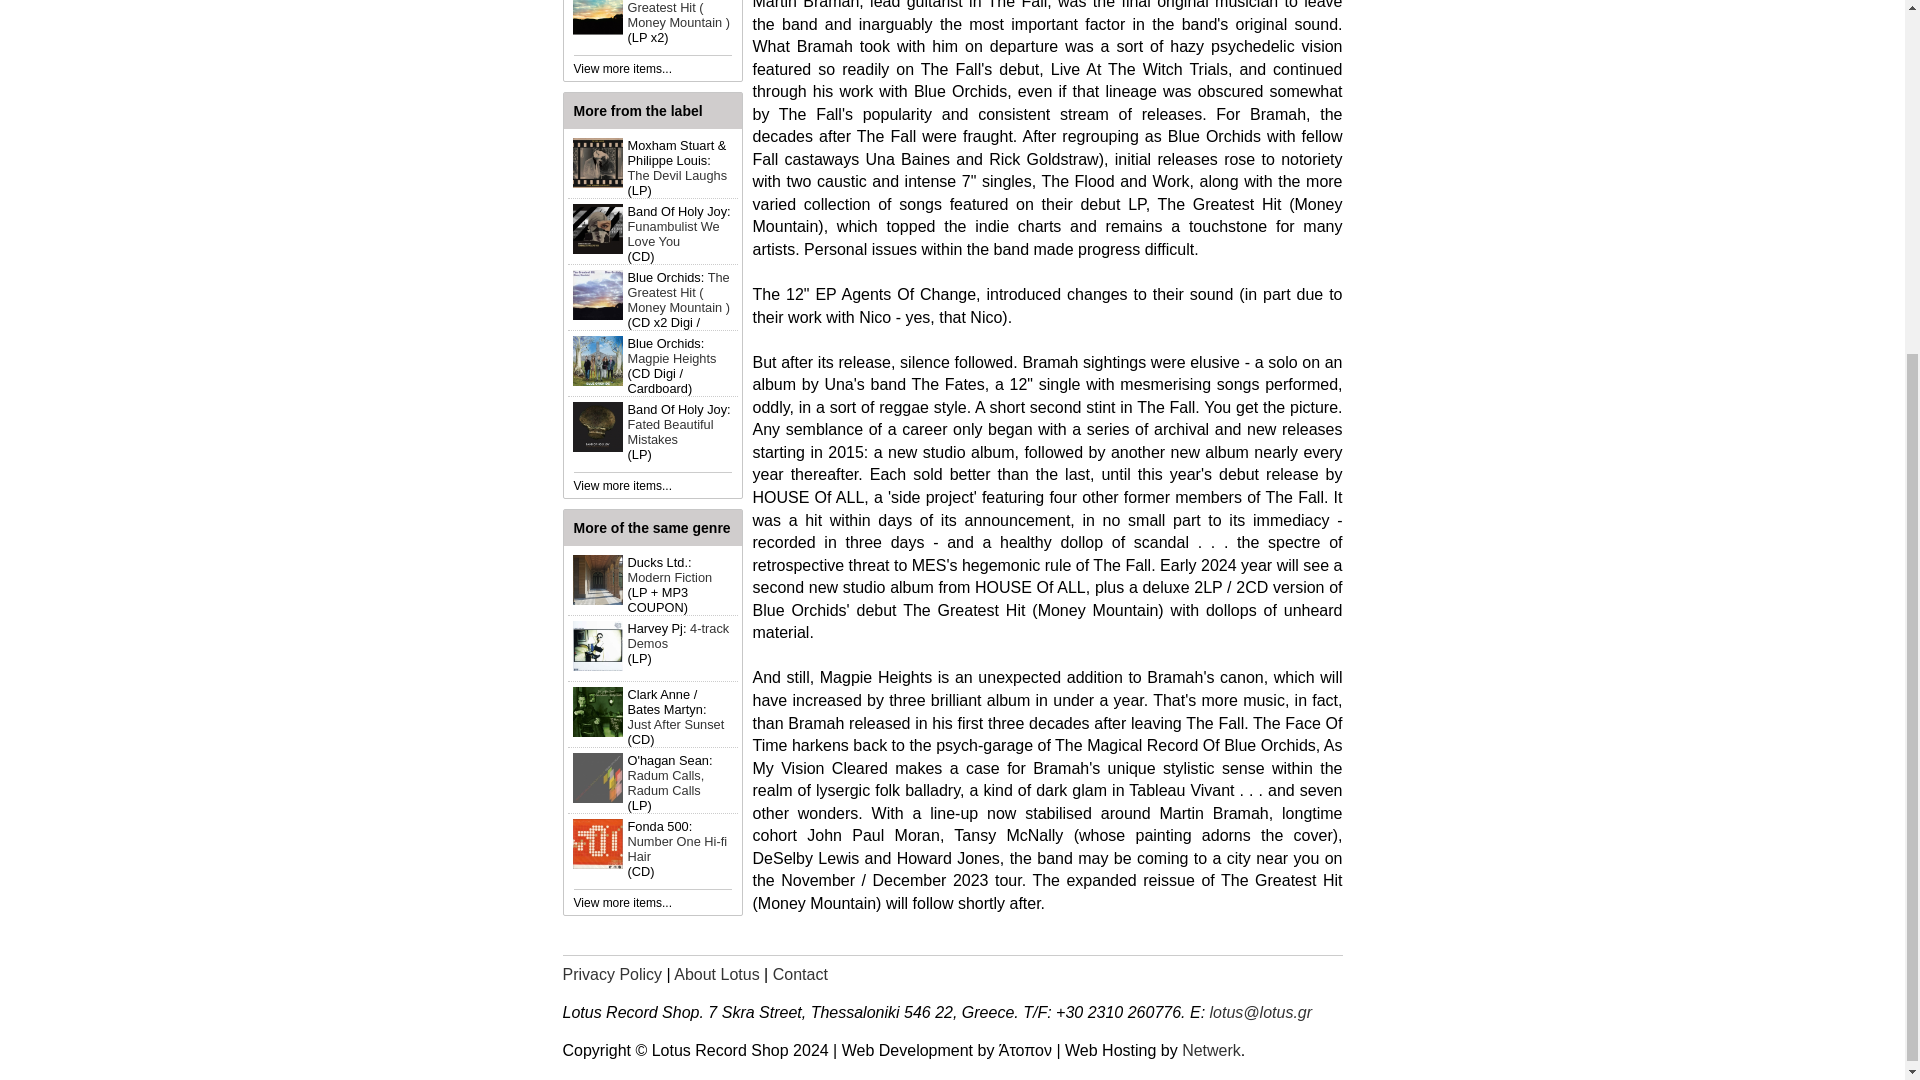 Image resolution: width=1920 pixels, height=1080 pixels. Describe the element at coordinates (674, 234) in the screenshot. I see `Funambulist We Love You` at that location.